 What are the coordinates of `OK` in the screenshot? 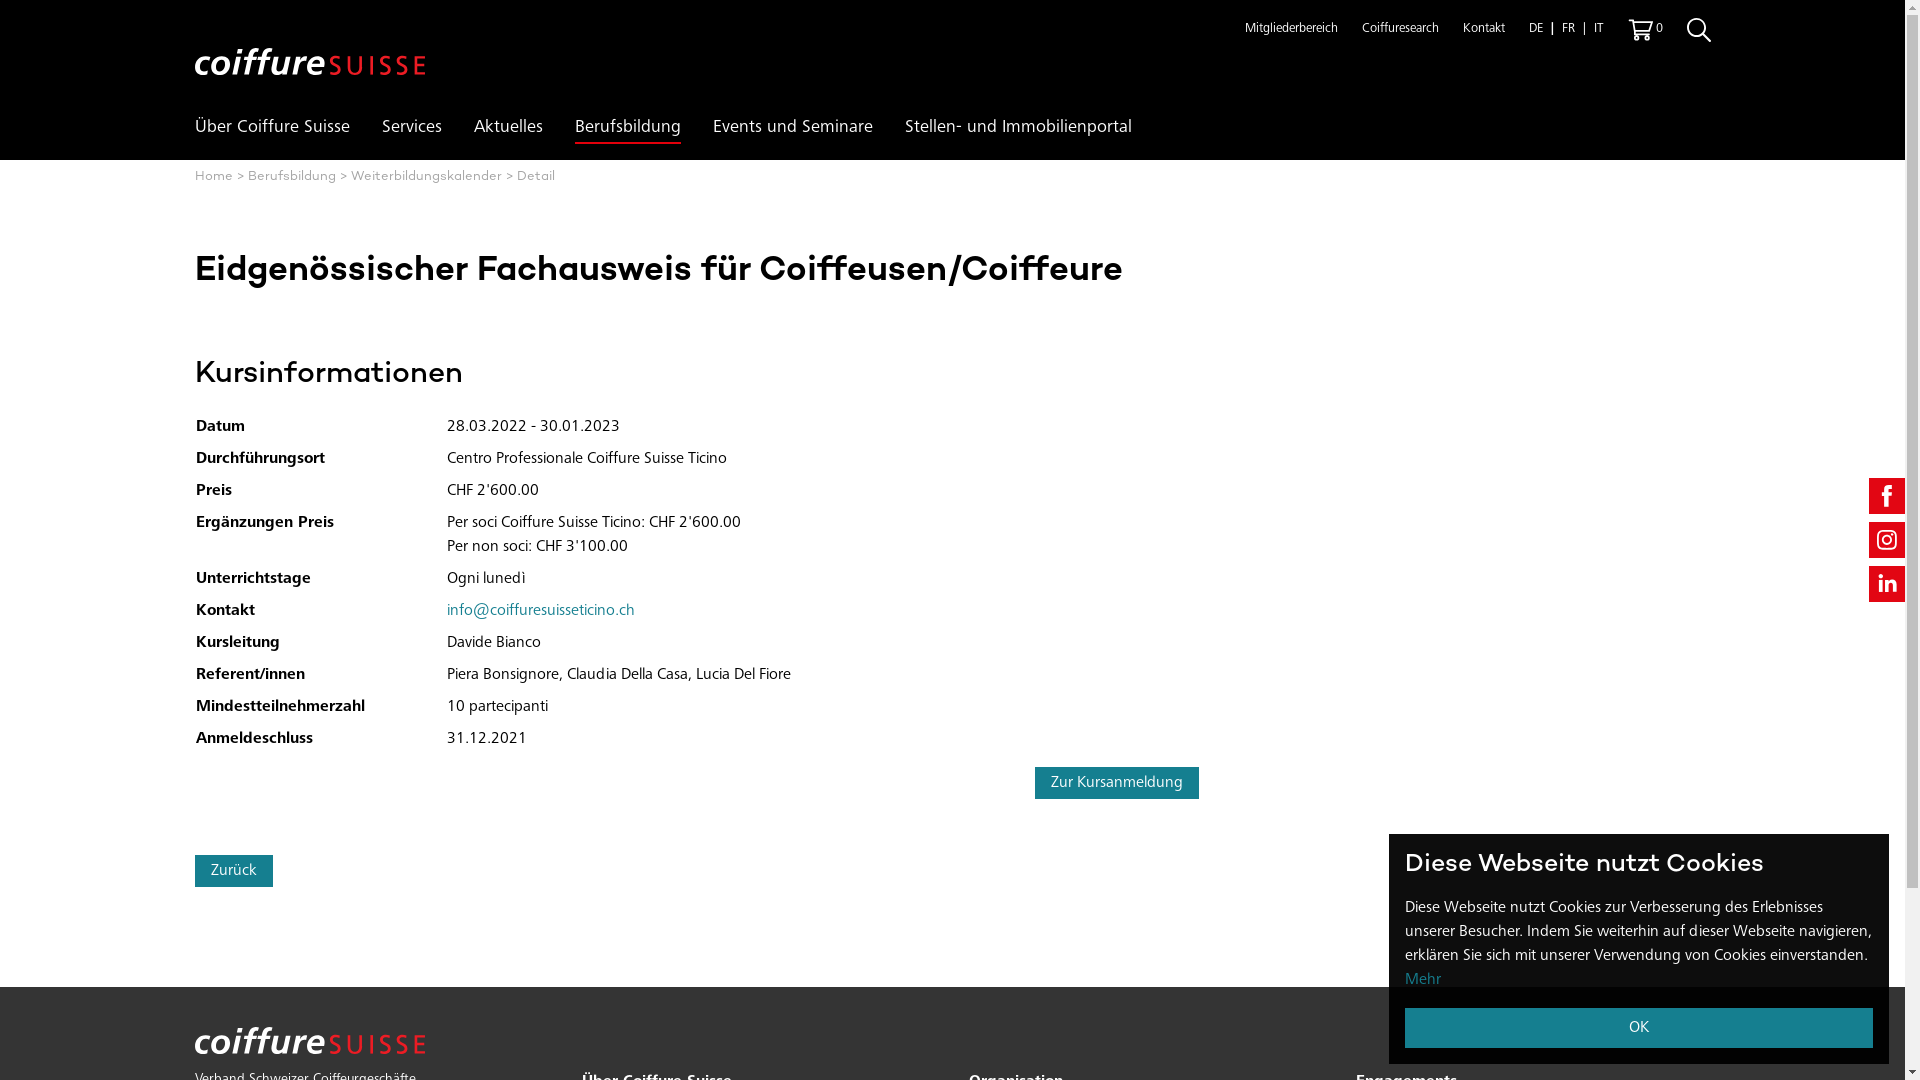 It's located at (1639, 1028).